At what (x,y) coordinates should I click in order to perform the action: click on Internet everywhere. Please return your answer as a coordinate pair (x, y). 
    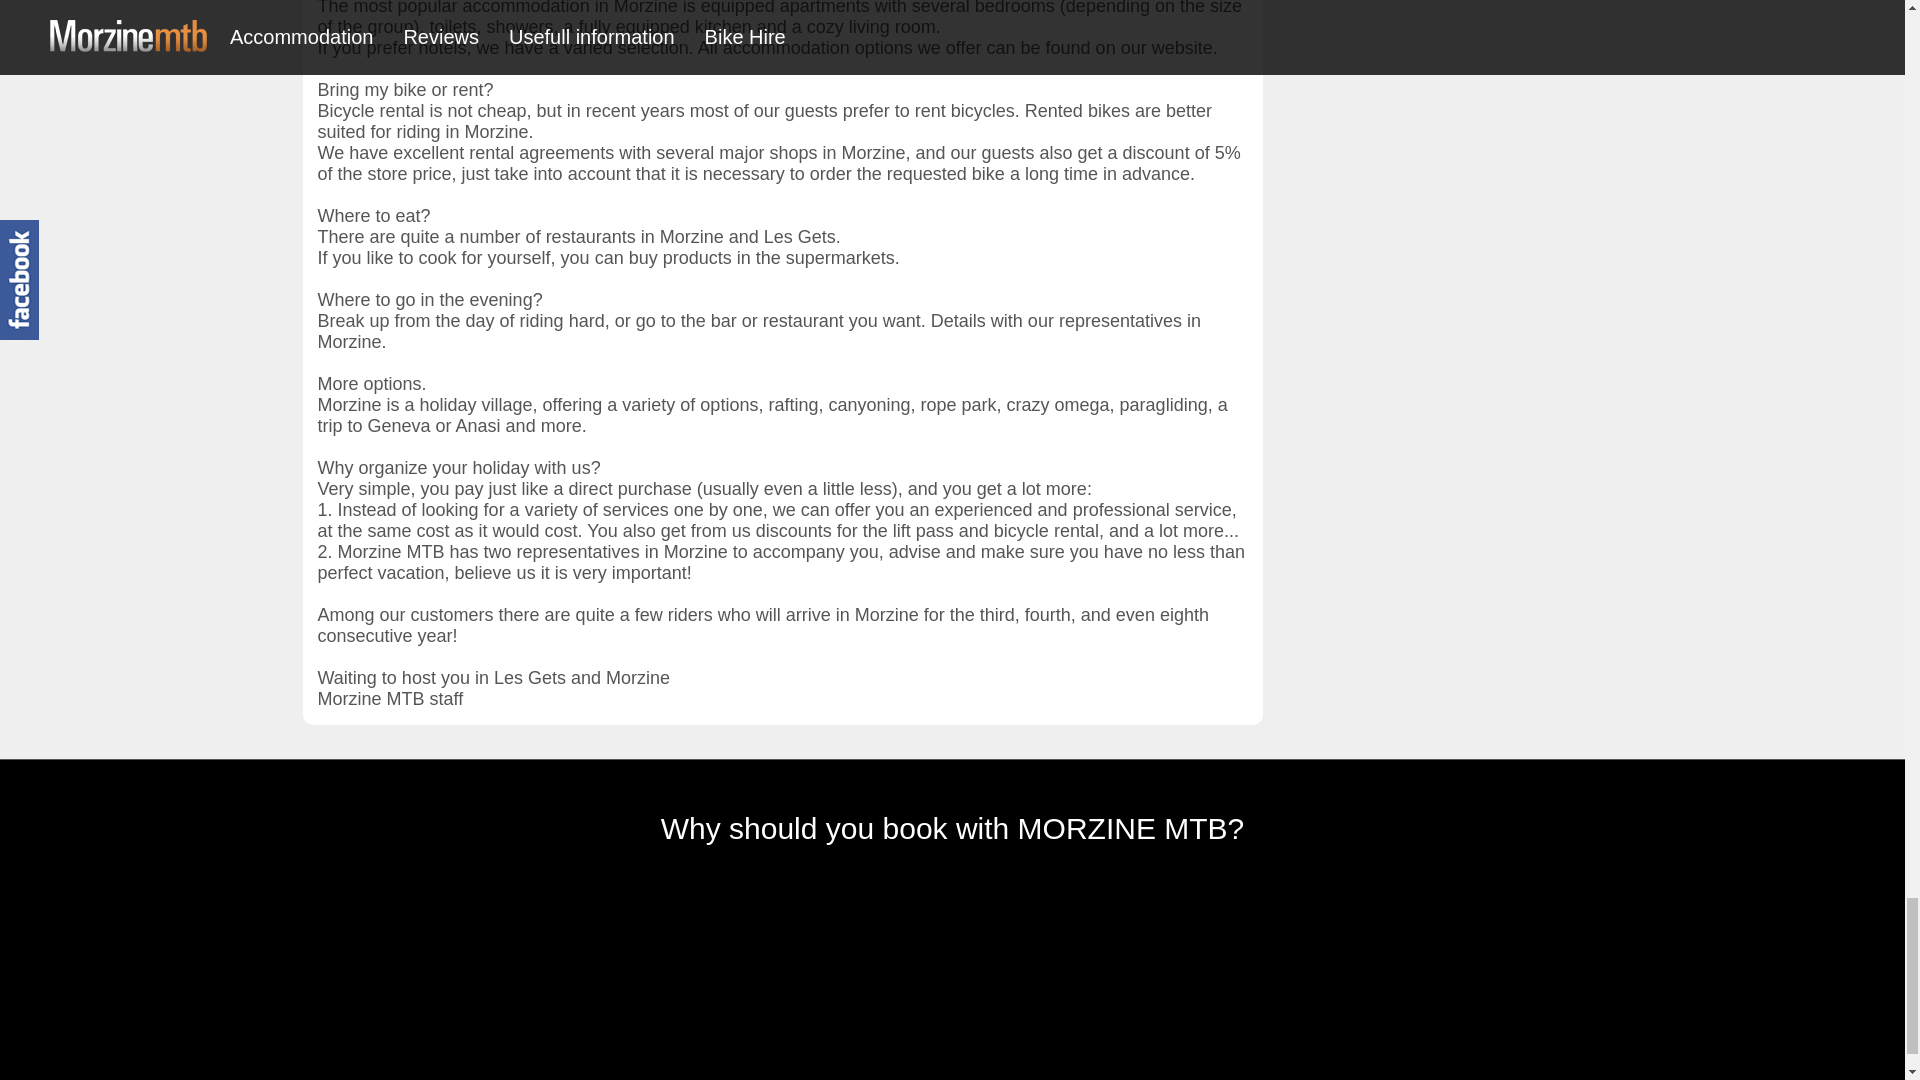
    Looking at the image, I should click on (1045, 982).